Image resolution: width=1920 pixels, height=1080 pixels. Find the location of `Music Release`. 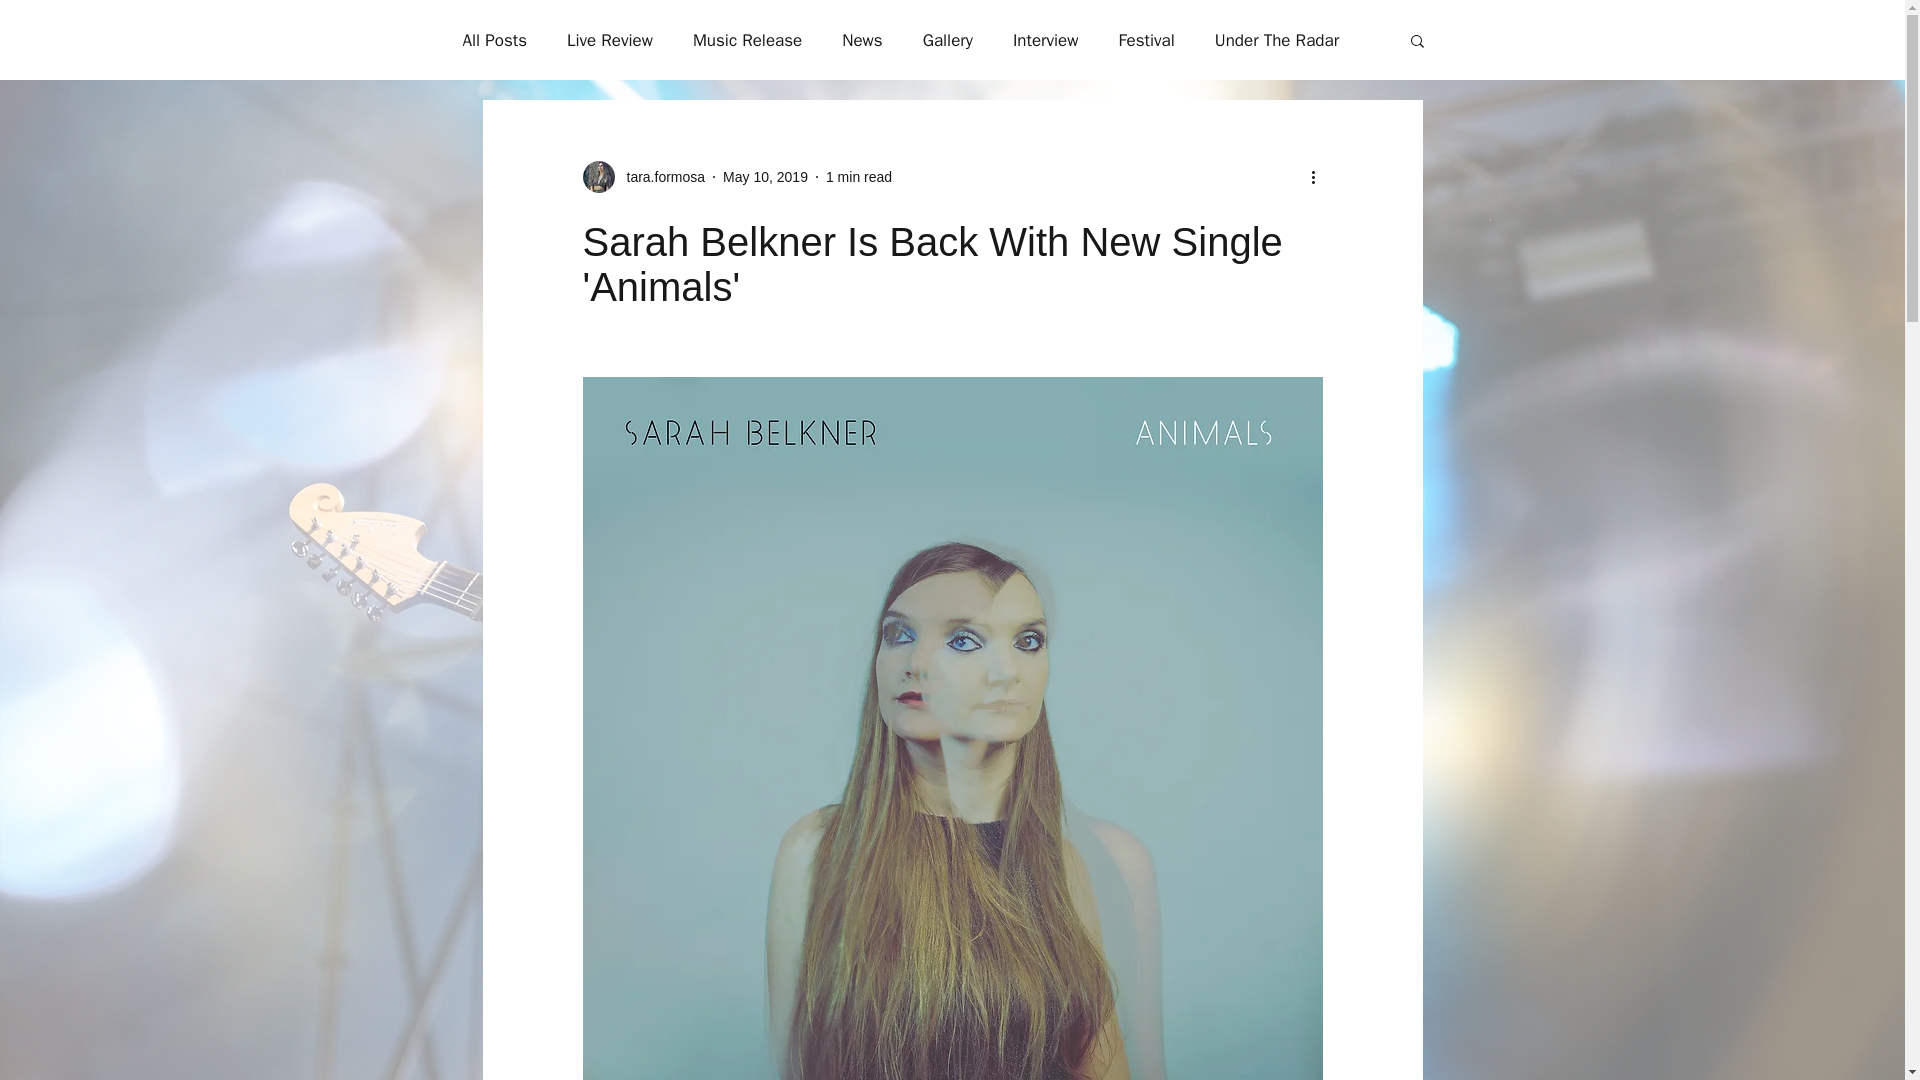

Music Release is located at coordinates (748, 39).